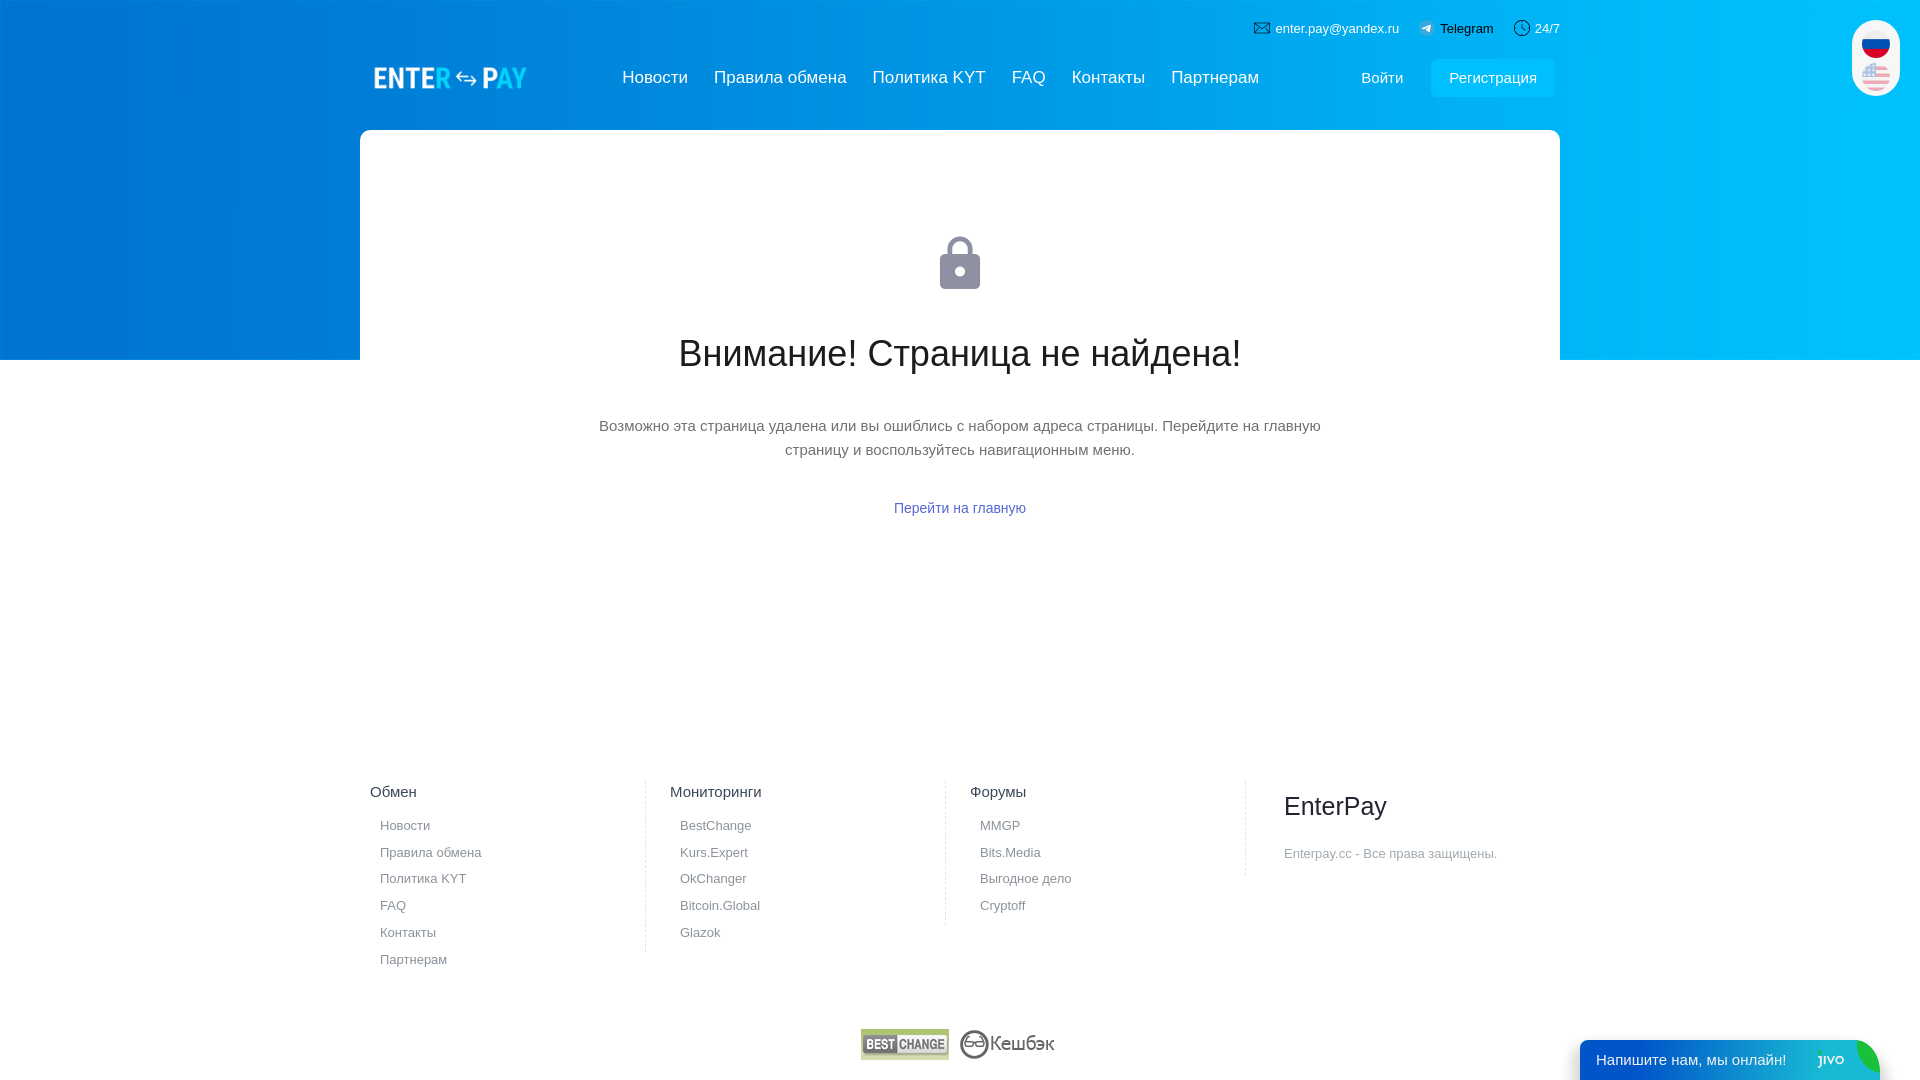 Image resolution: width=1920 pixels, height=1080 pixels. Describe the element at coordinates (820, 934) in the screenshot. I see `Glazok` at that location.